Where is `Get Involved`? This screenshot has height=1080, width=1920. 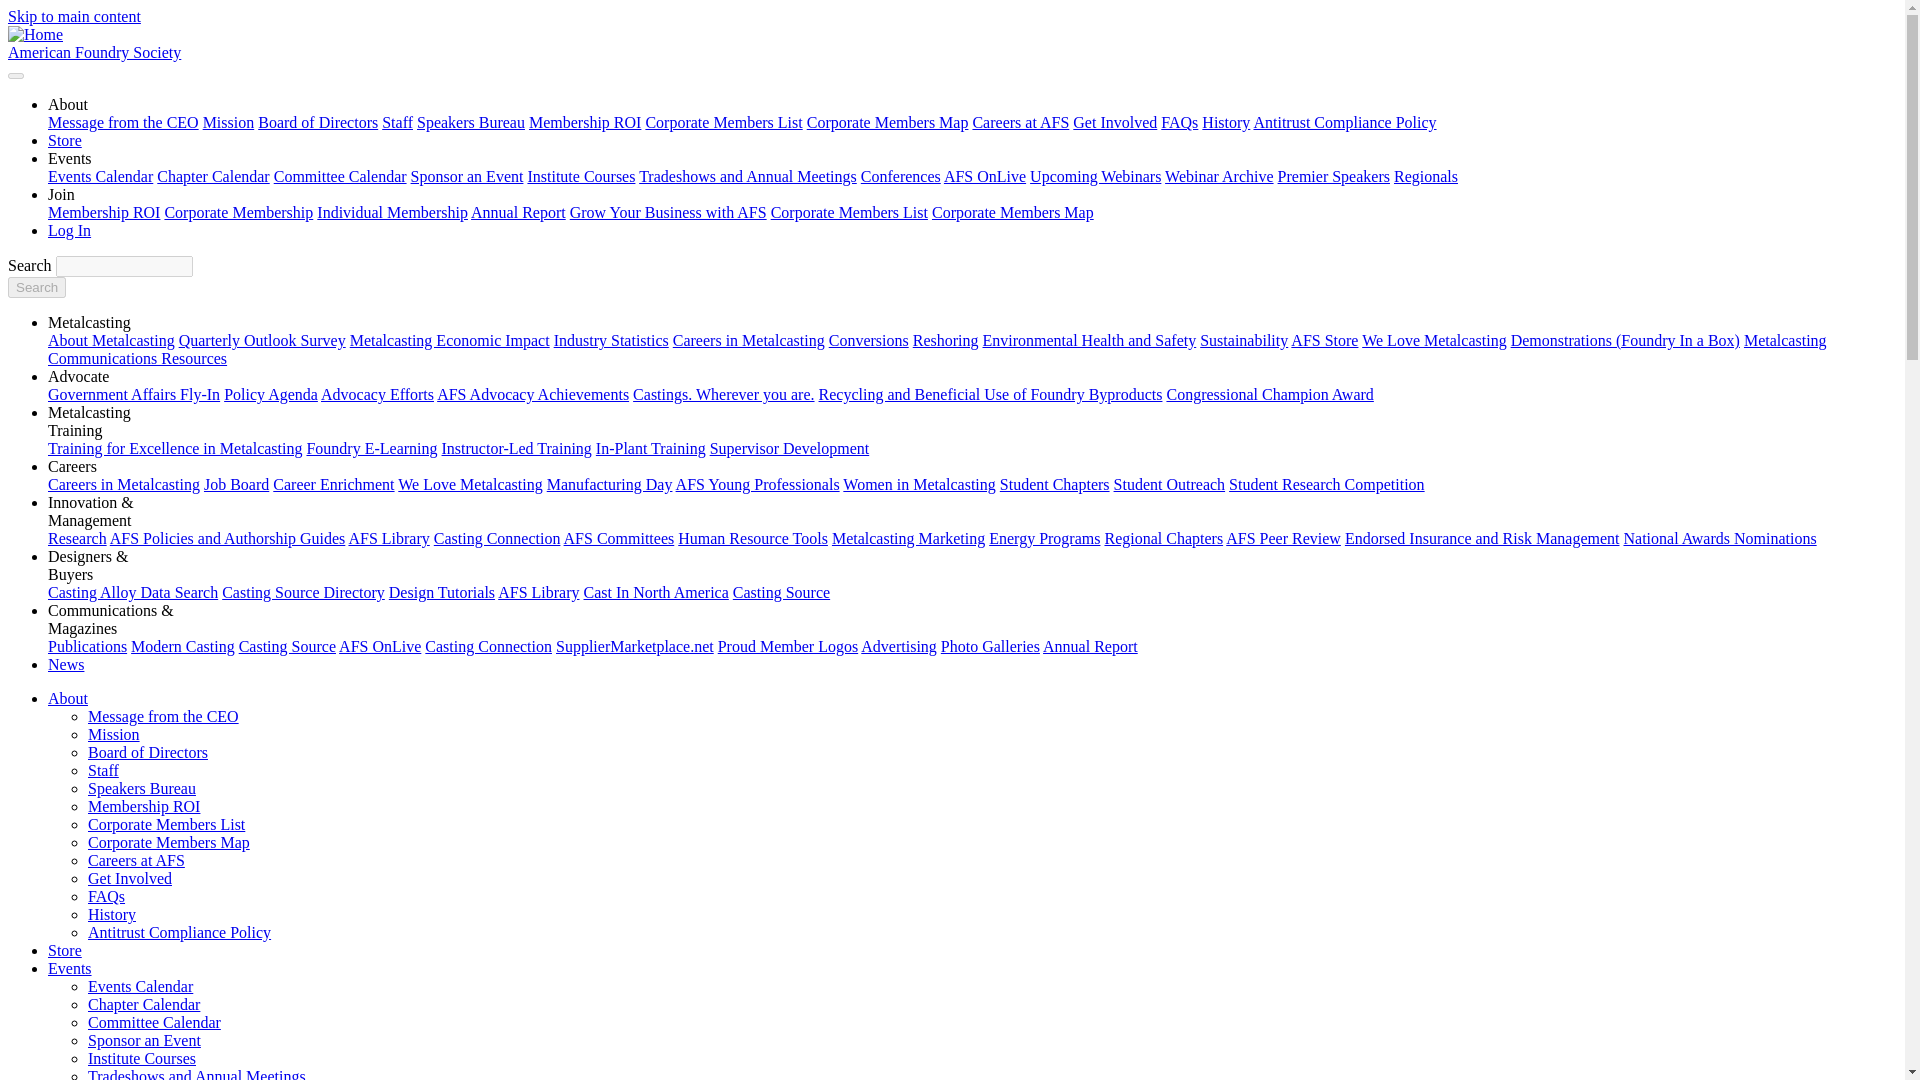
Get Involved is located at coordinates (1115, 122).